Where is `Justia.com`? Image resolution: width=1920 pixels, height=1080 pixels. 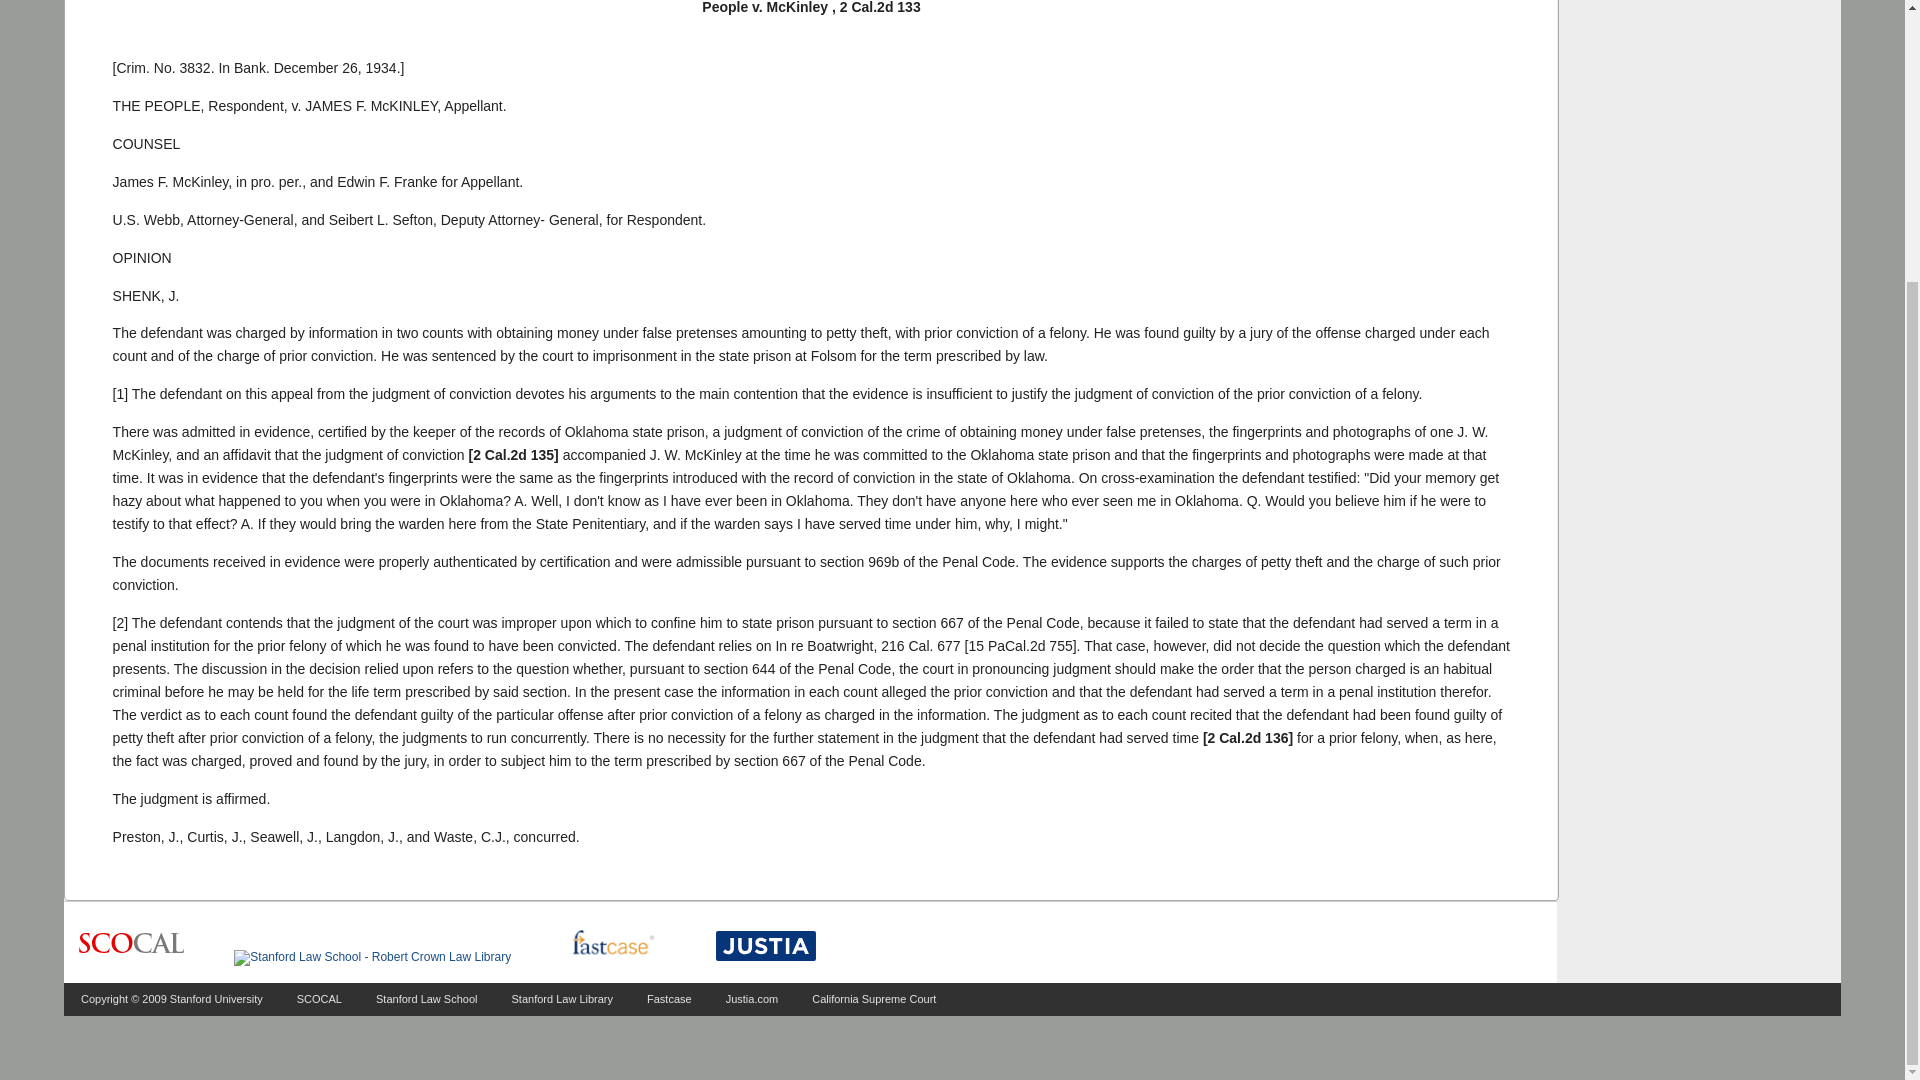 Justia.com is located at coordinates (752, 998).